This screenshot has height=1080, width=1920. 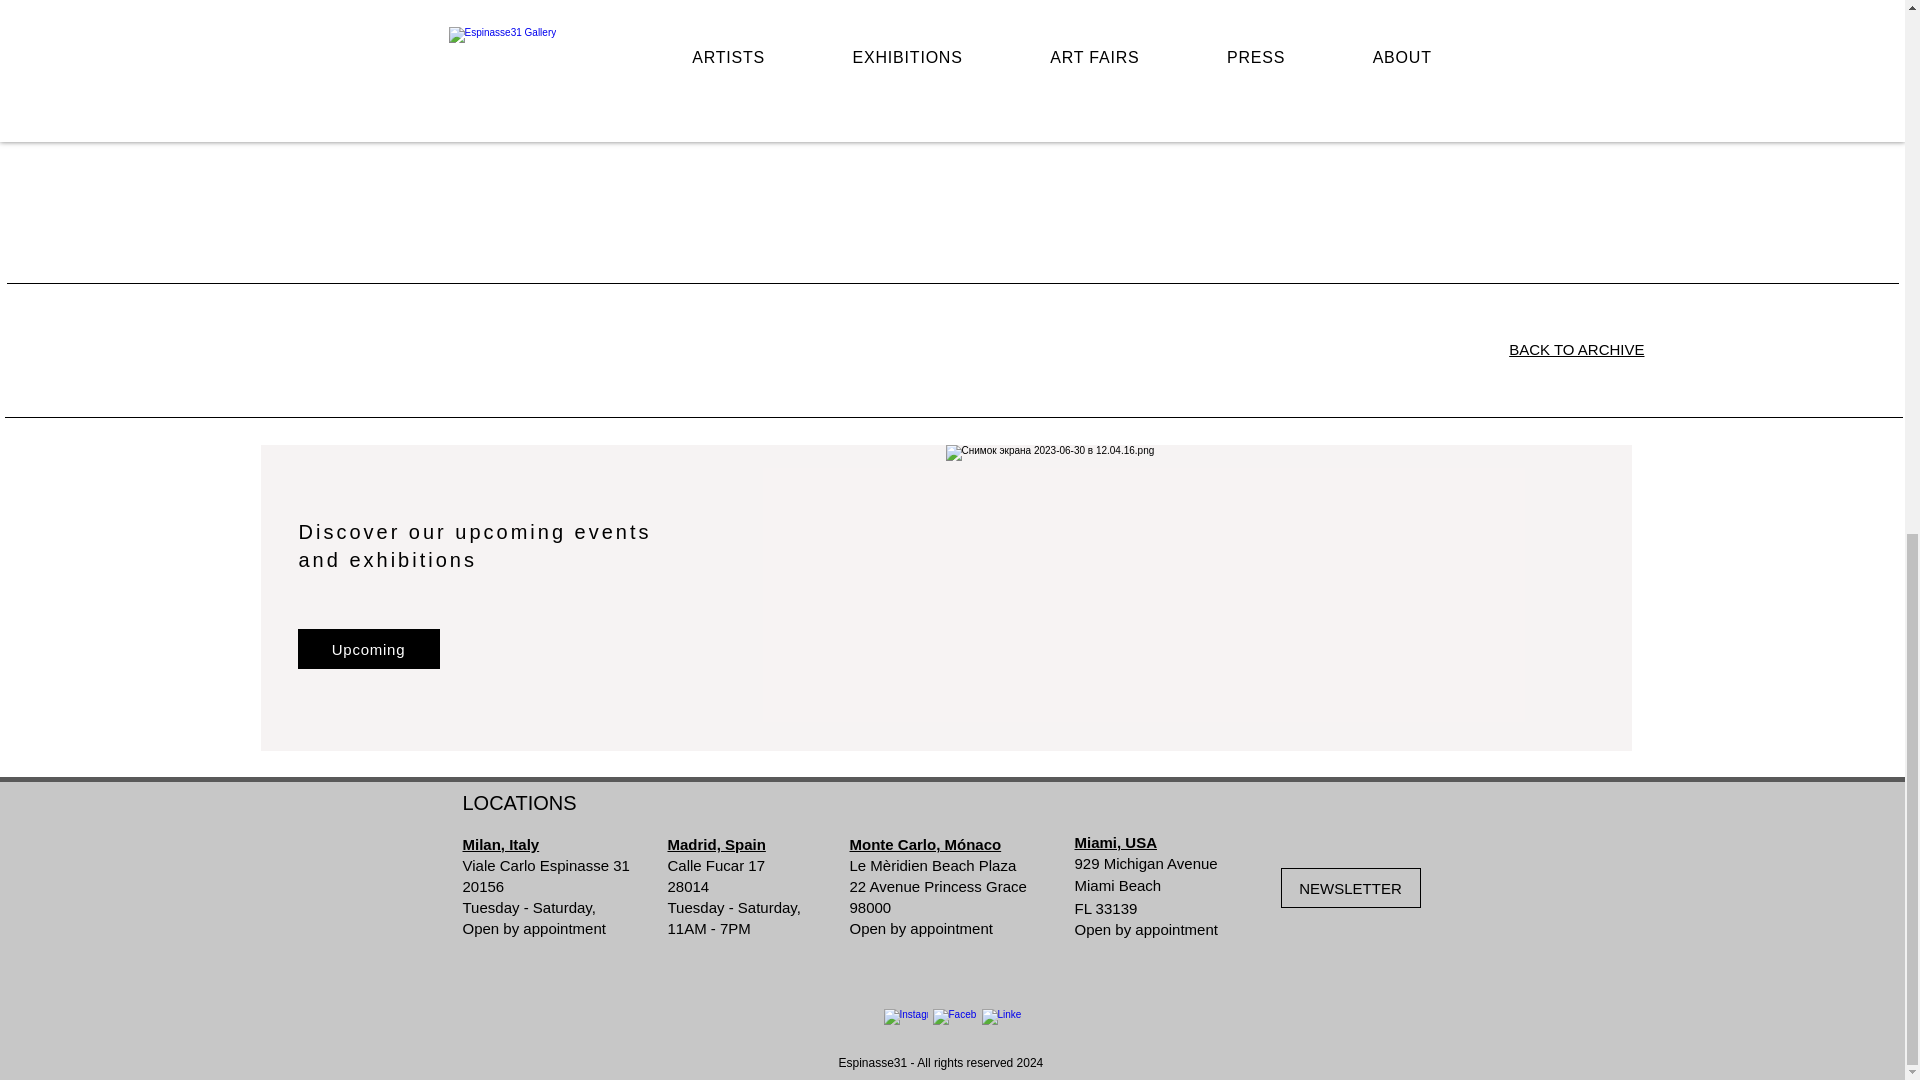 What do you see at coordinates (500, 844) in the screenshot?
I see `Milan, Italy` at bounding box center [500, 844].